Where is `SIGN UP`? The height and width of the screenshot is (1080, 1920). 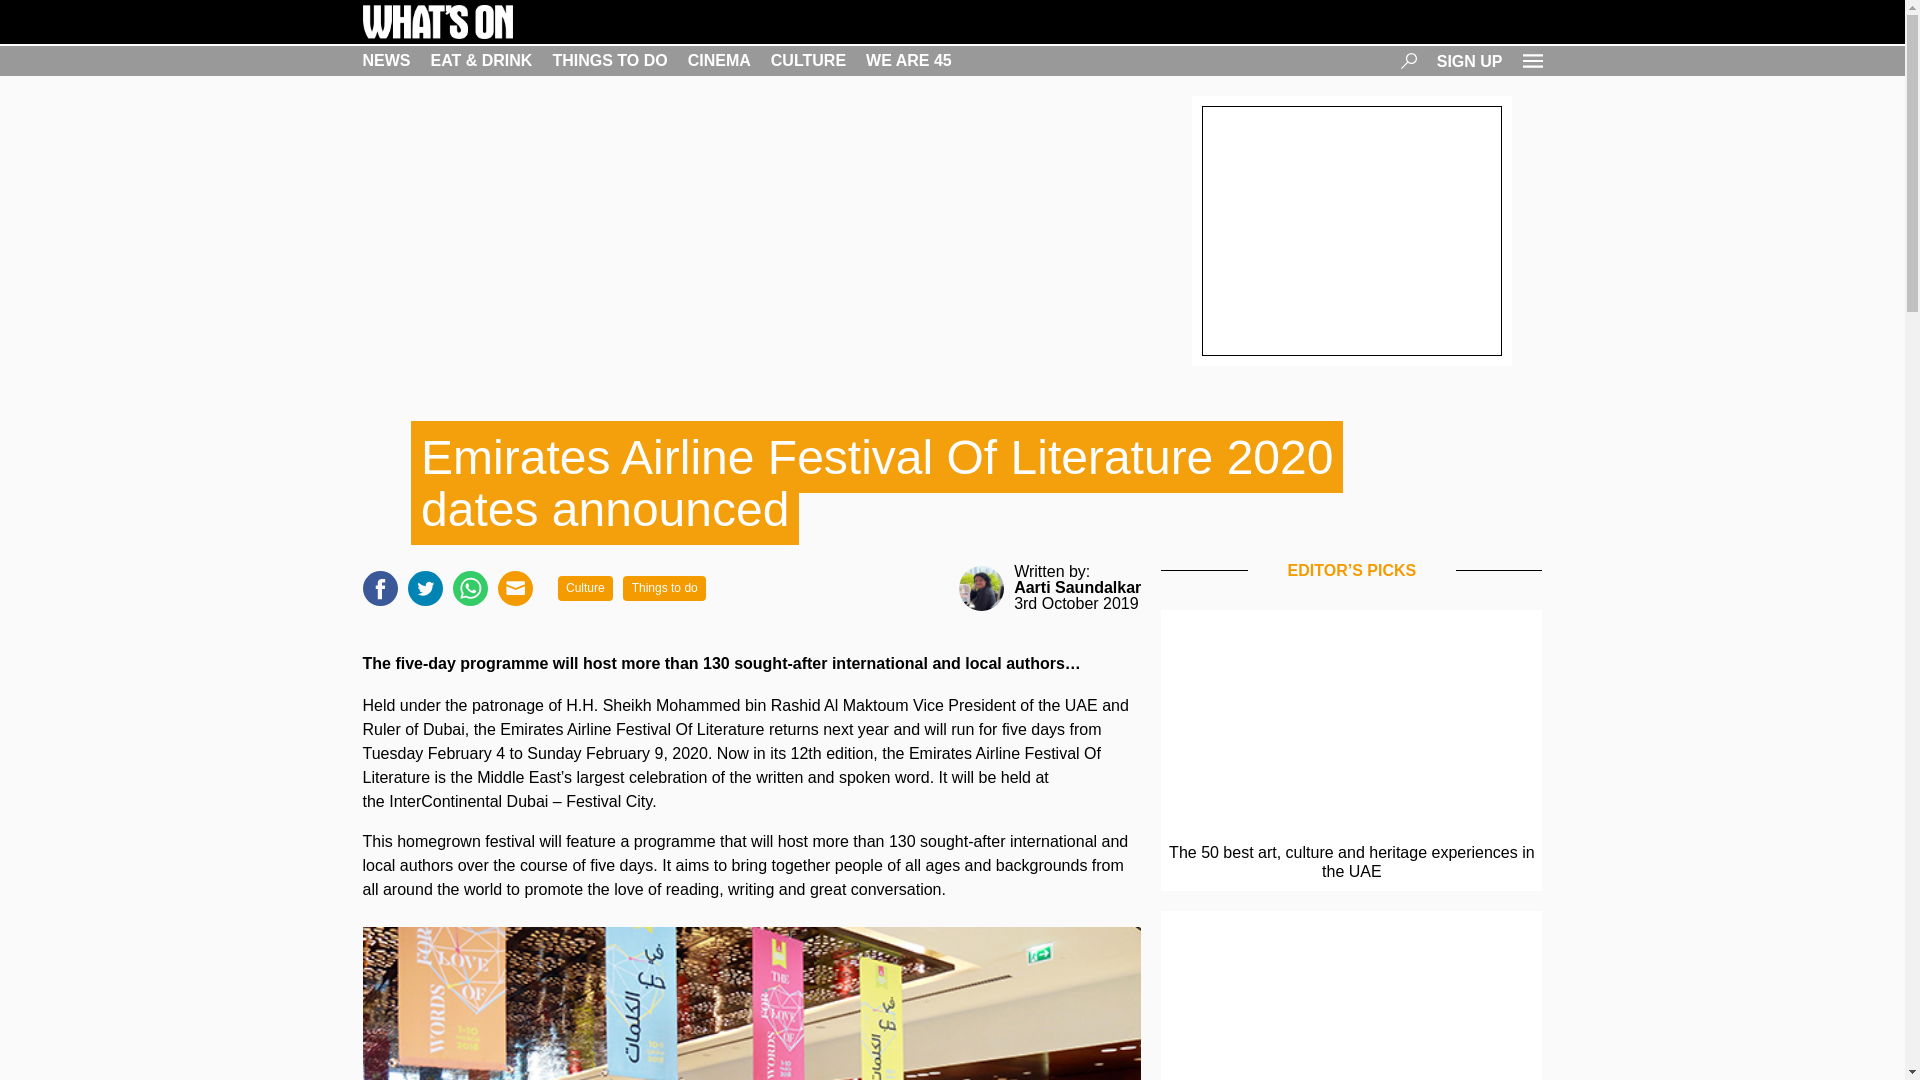 SIGN UP is located at coordinates (1470, 60).